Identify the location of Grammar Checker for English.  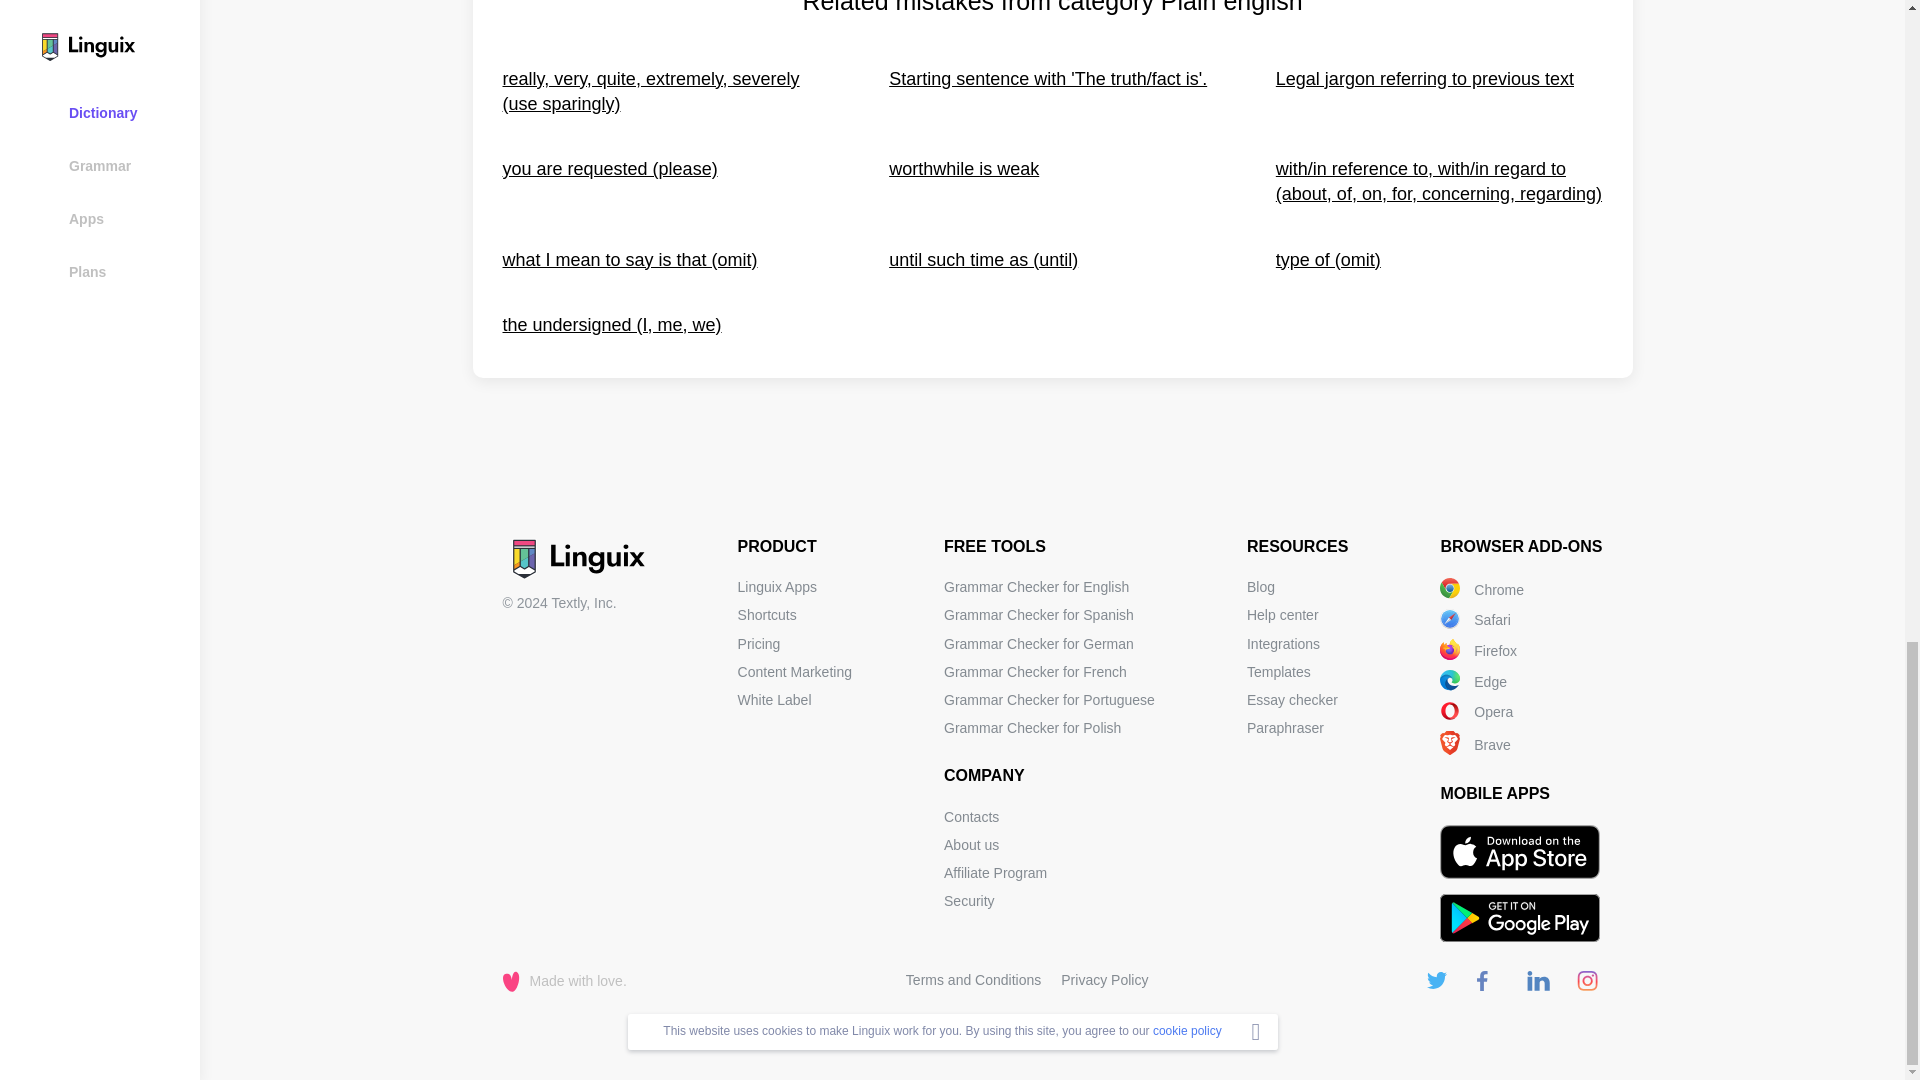
(1036, 586).